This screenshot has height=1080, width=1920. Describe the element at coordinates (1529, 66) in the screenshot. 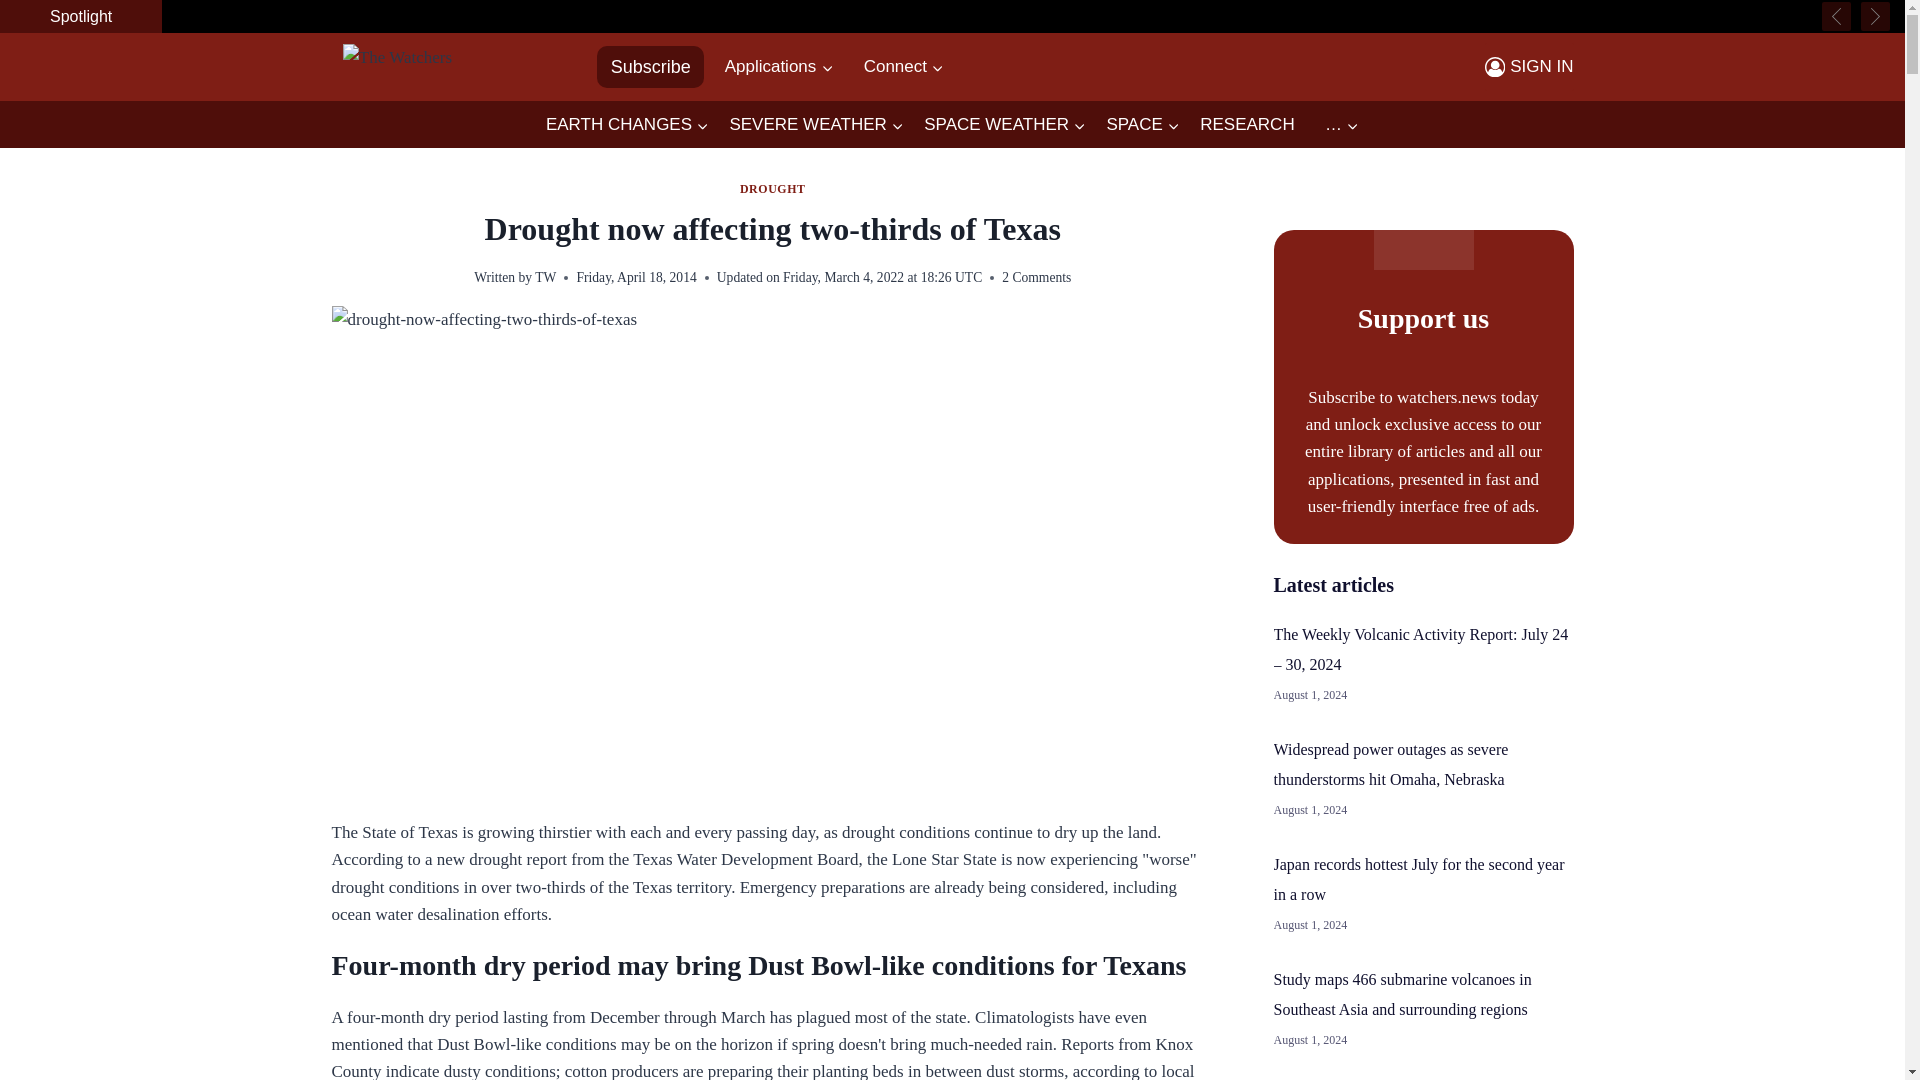

I see `SIGN IN` at that location.